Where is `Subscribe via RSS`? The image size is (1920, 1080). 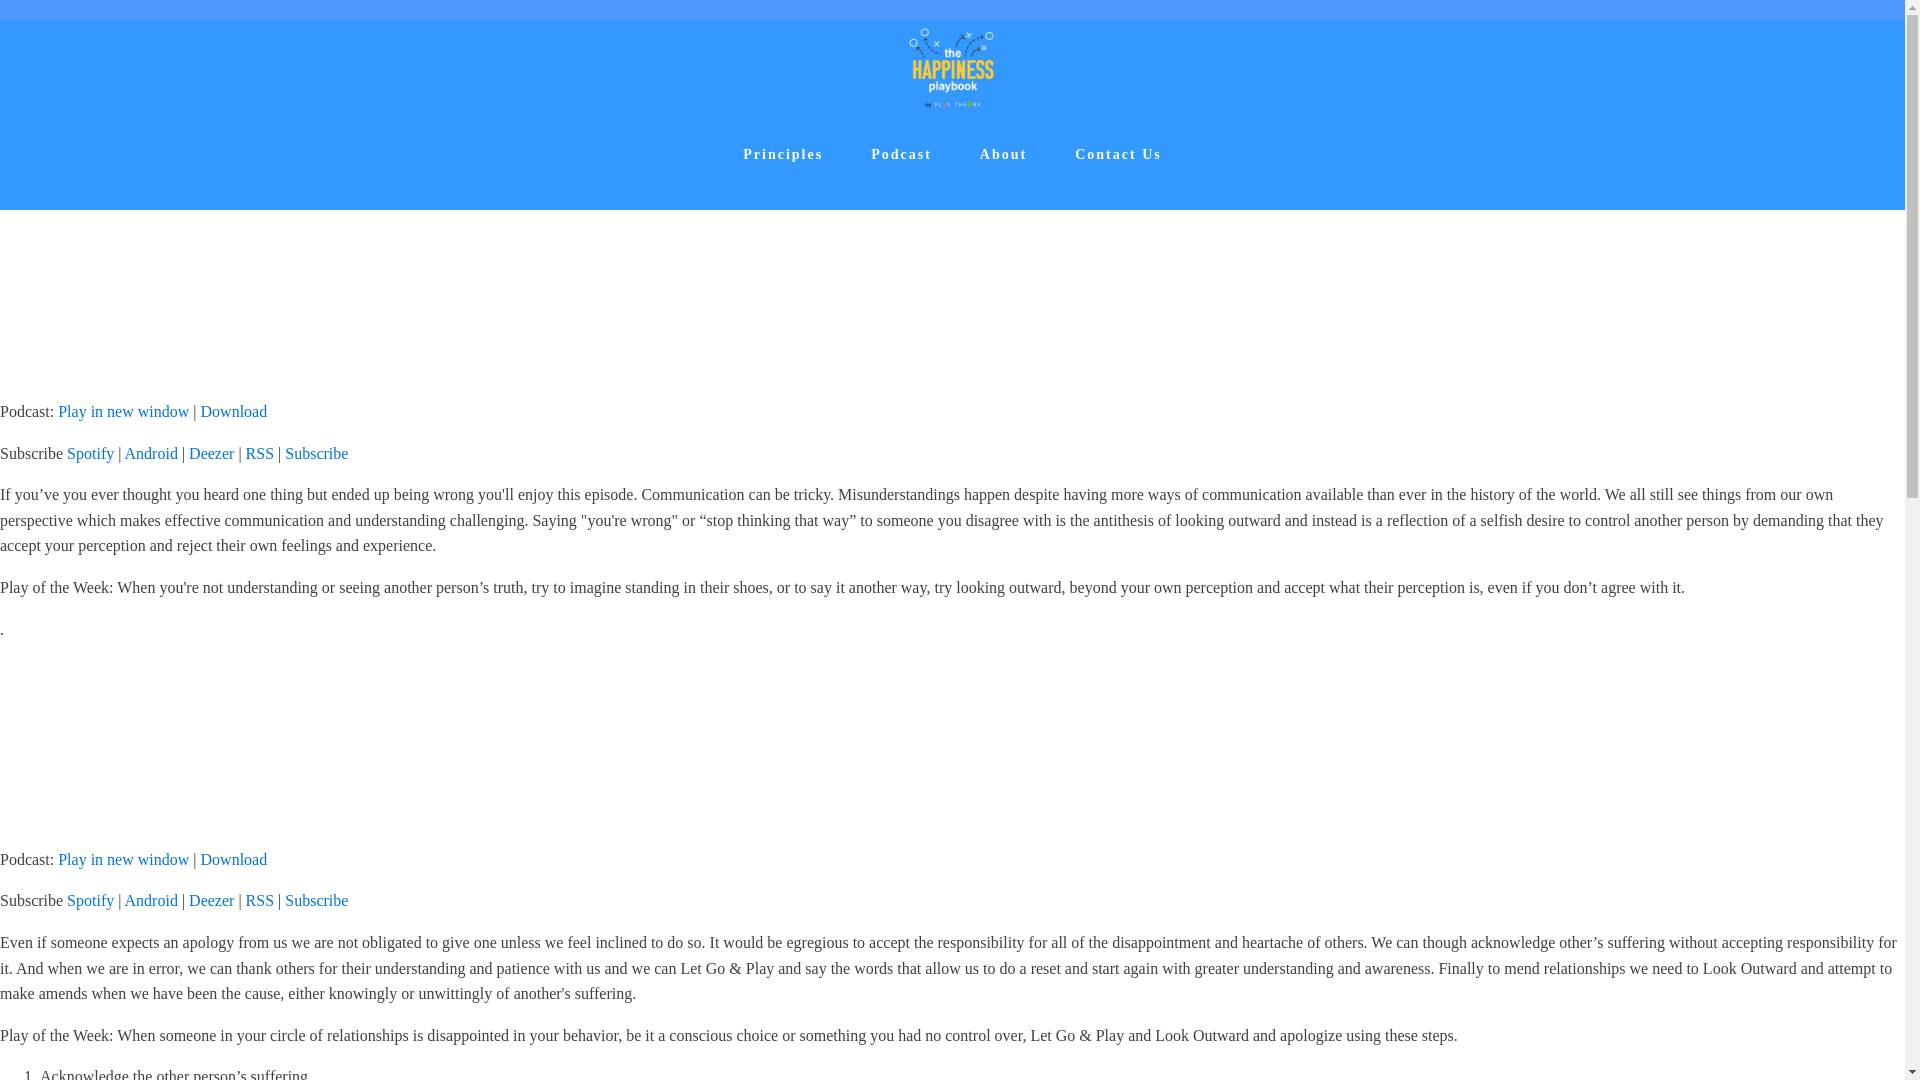
Subscribe via RSS is located at coordinates (260, 453).